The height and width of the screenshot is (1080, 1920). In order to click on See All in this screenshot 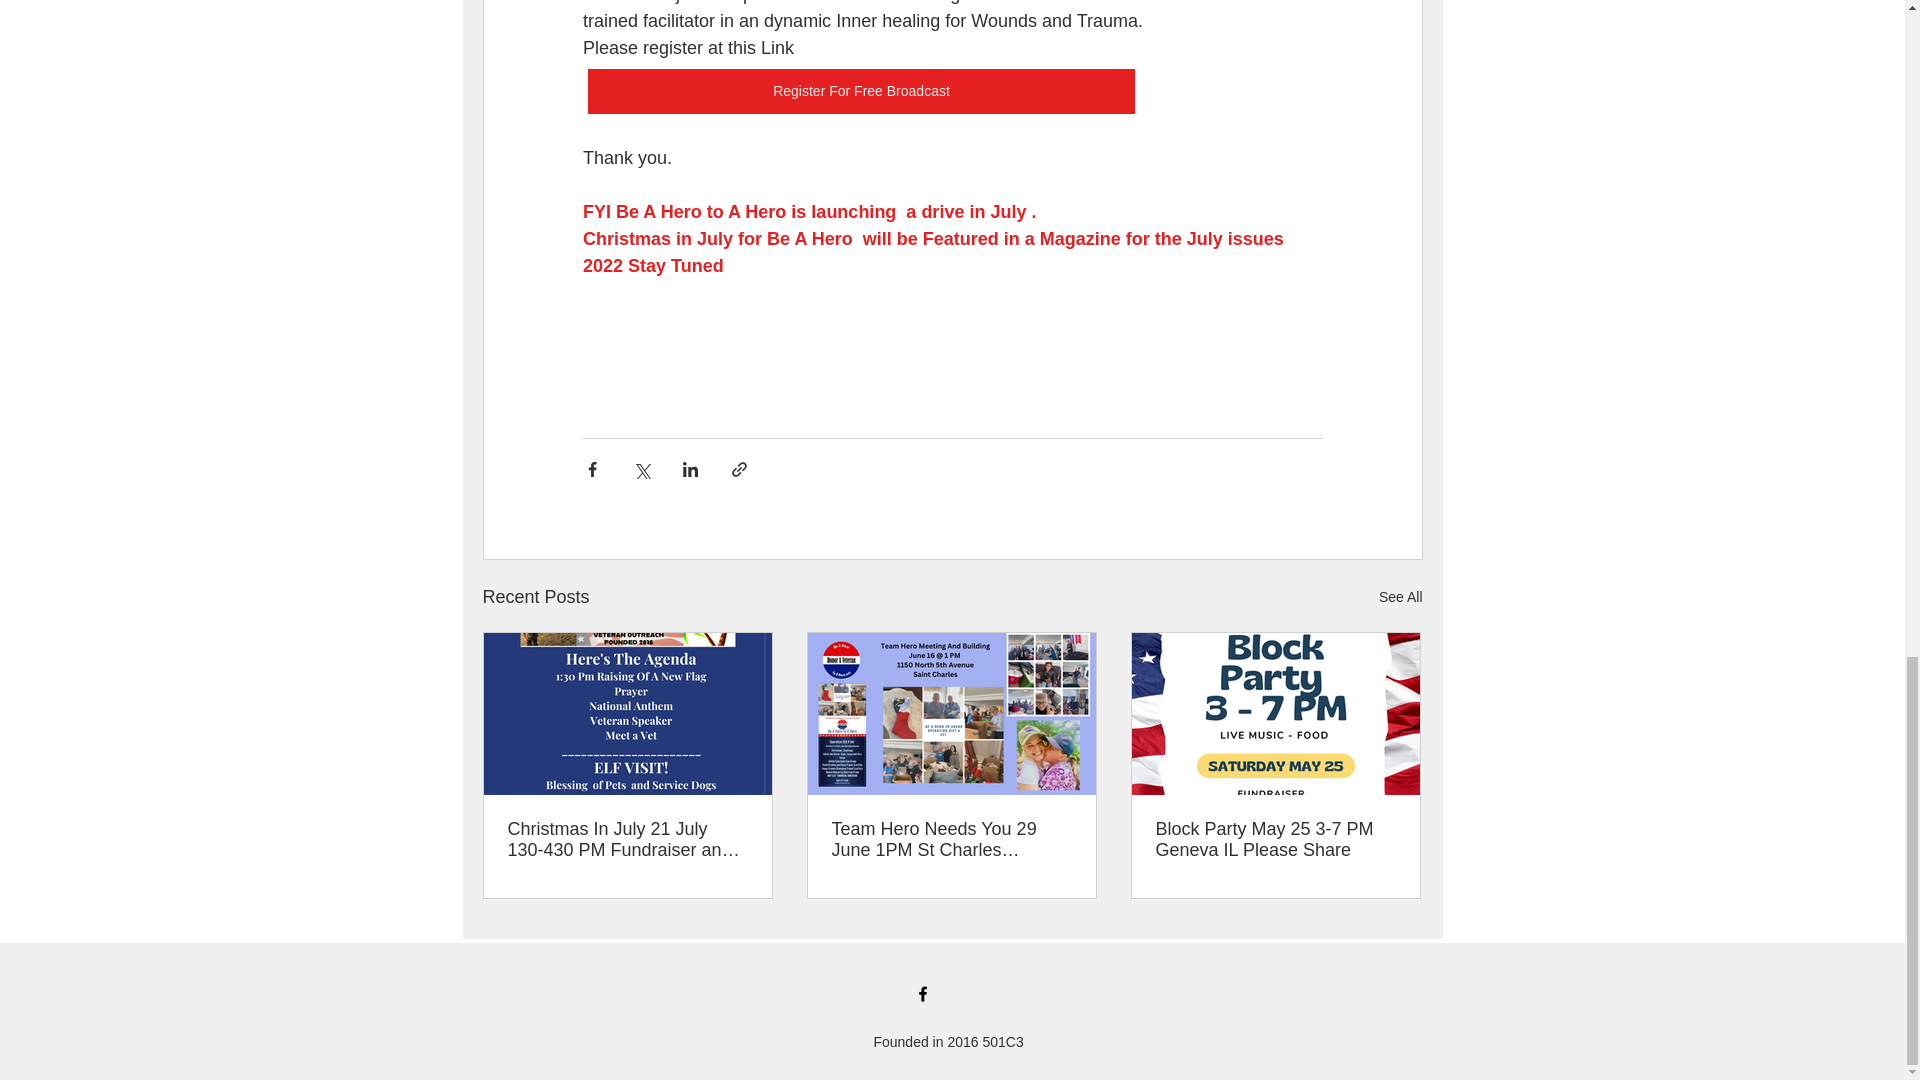, I will do `click(1400, 598)`.